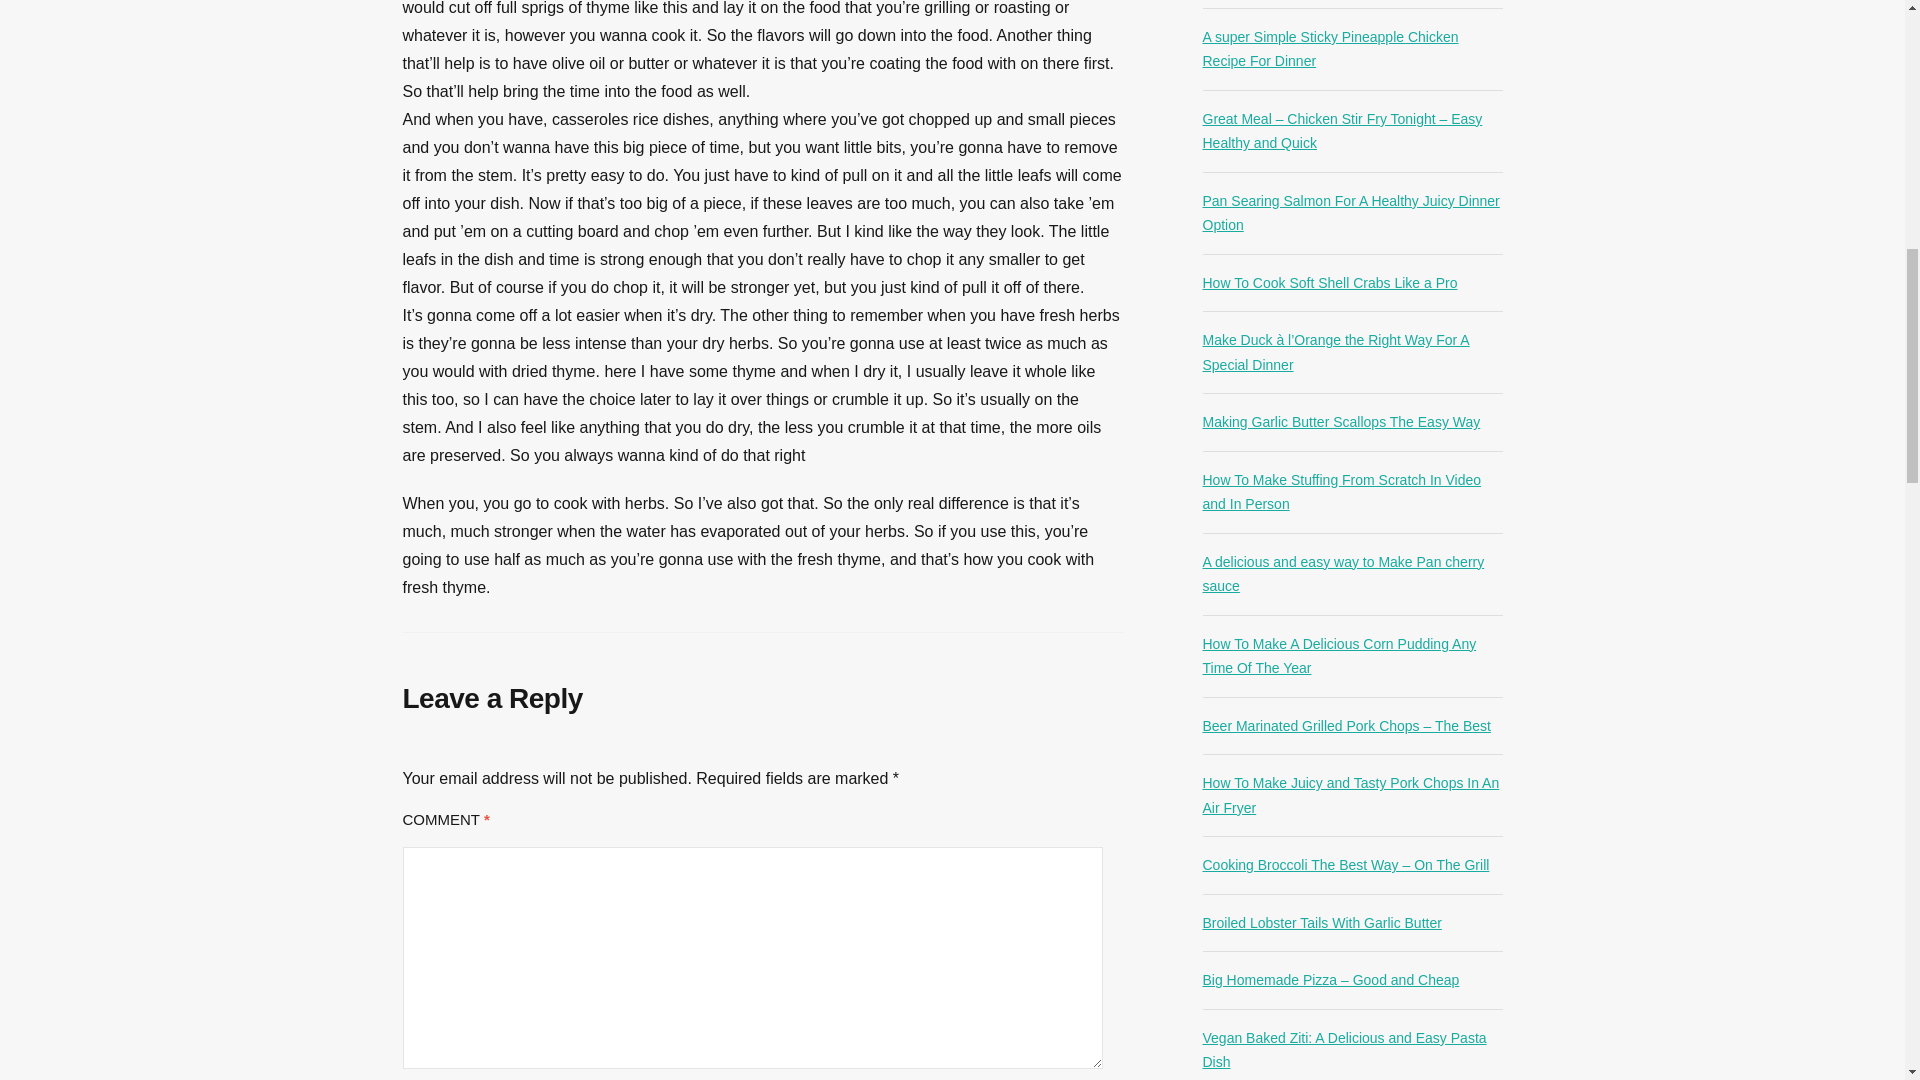  Describe the element at coordinates (1342, 574) in the screenshot. I see `A delicious and easy way to Make Pan cherry sauce` at that location.